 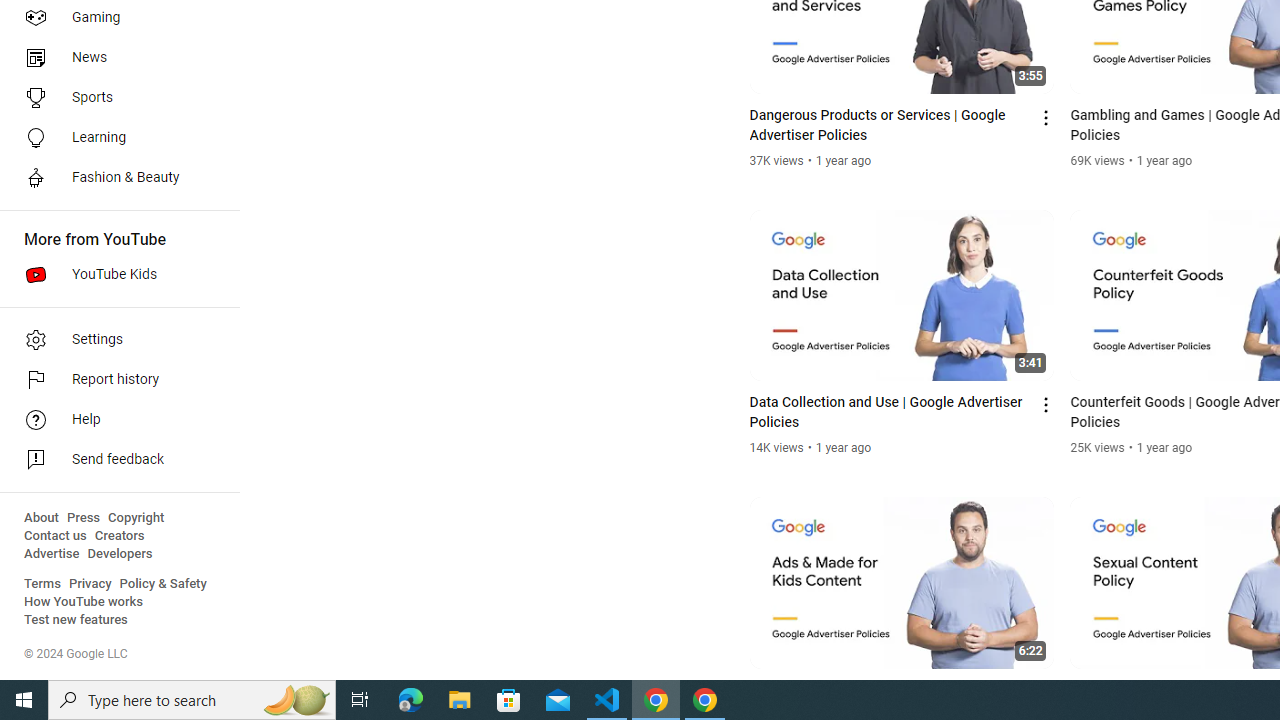 I want to click on Action menu, so click(x=1046, y=692).